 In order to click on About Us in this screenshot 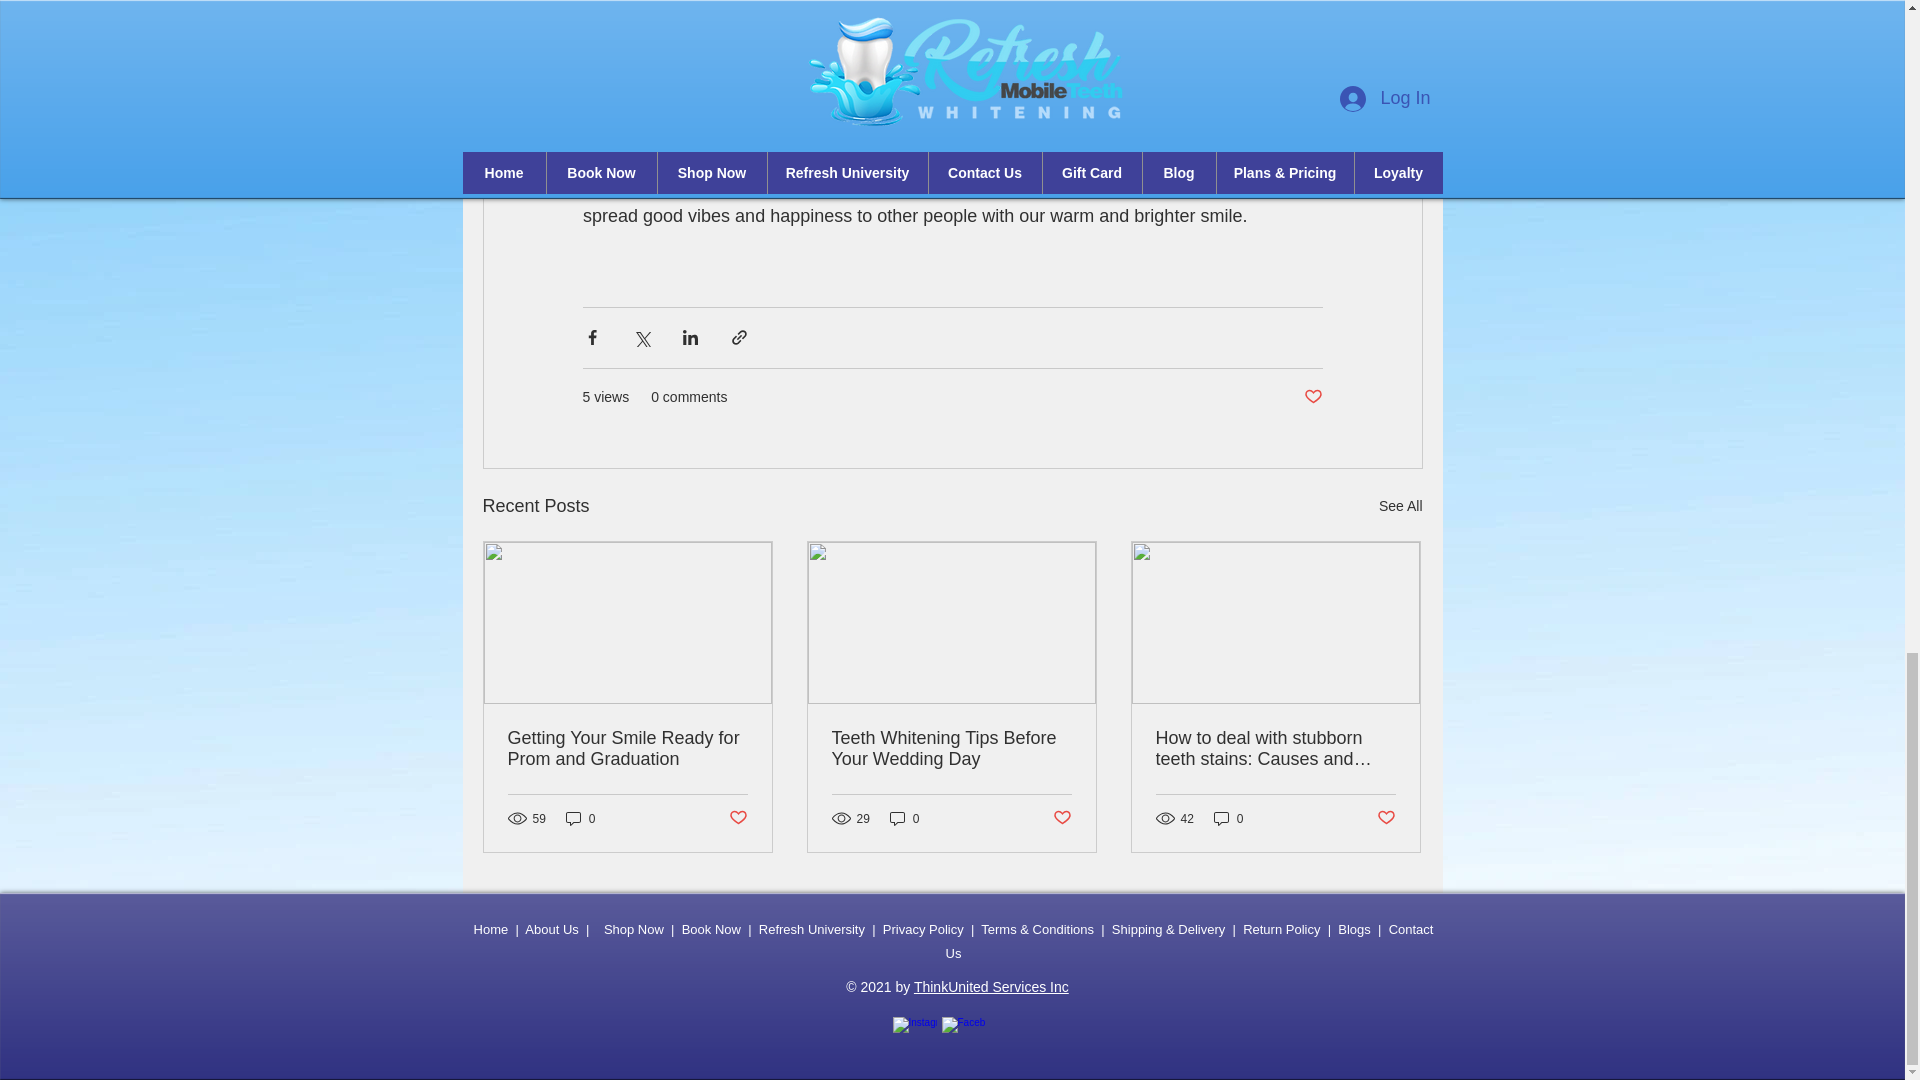, I will do `click(550, 930)`.